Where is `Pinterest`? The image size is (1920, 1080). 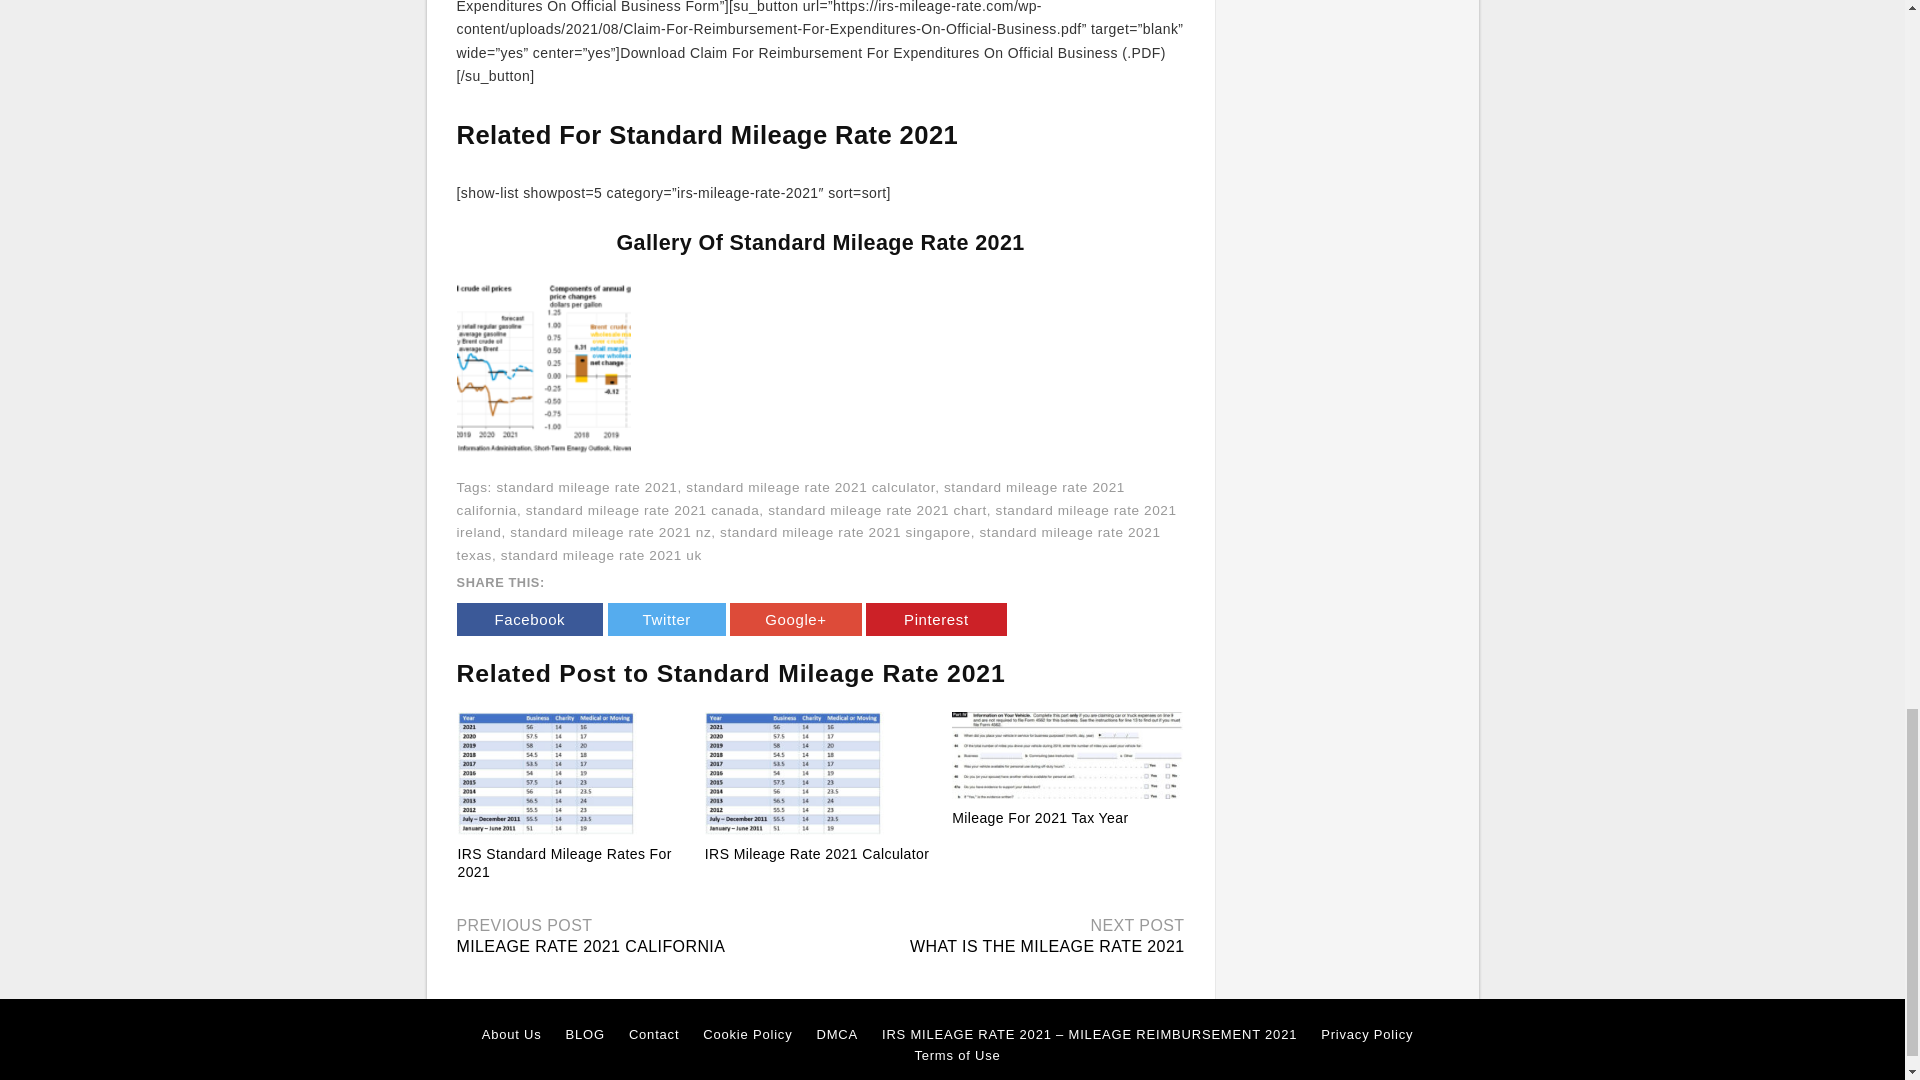
Pinterest is located at coordinates (936, 619).